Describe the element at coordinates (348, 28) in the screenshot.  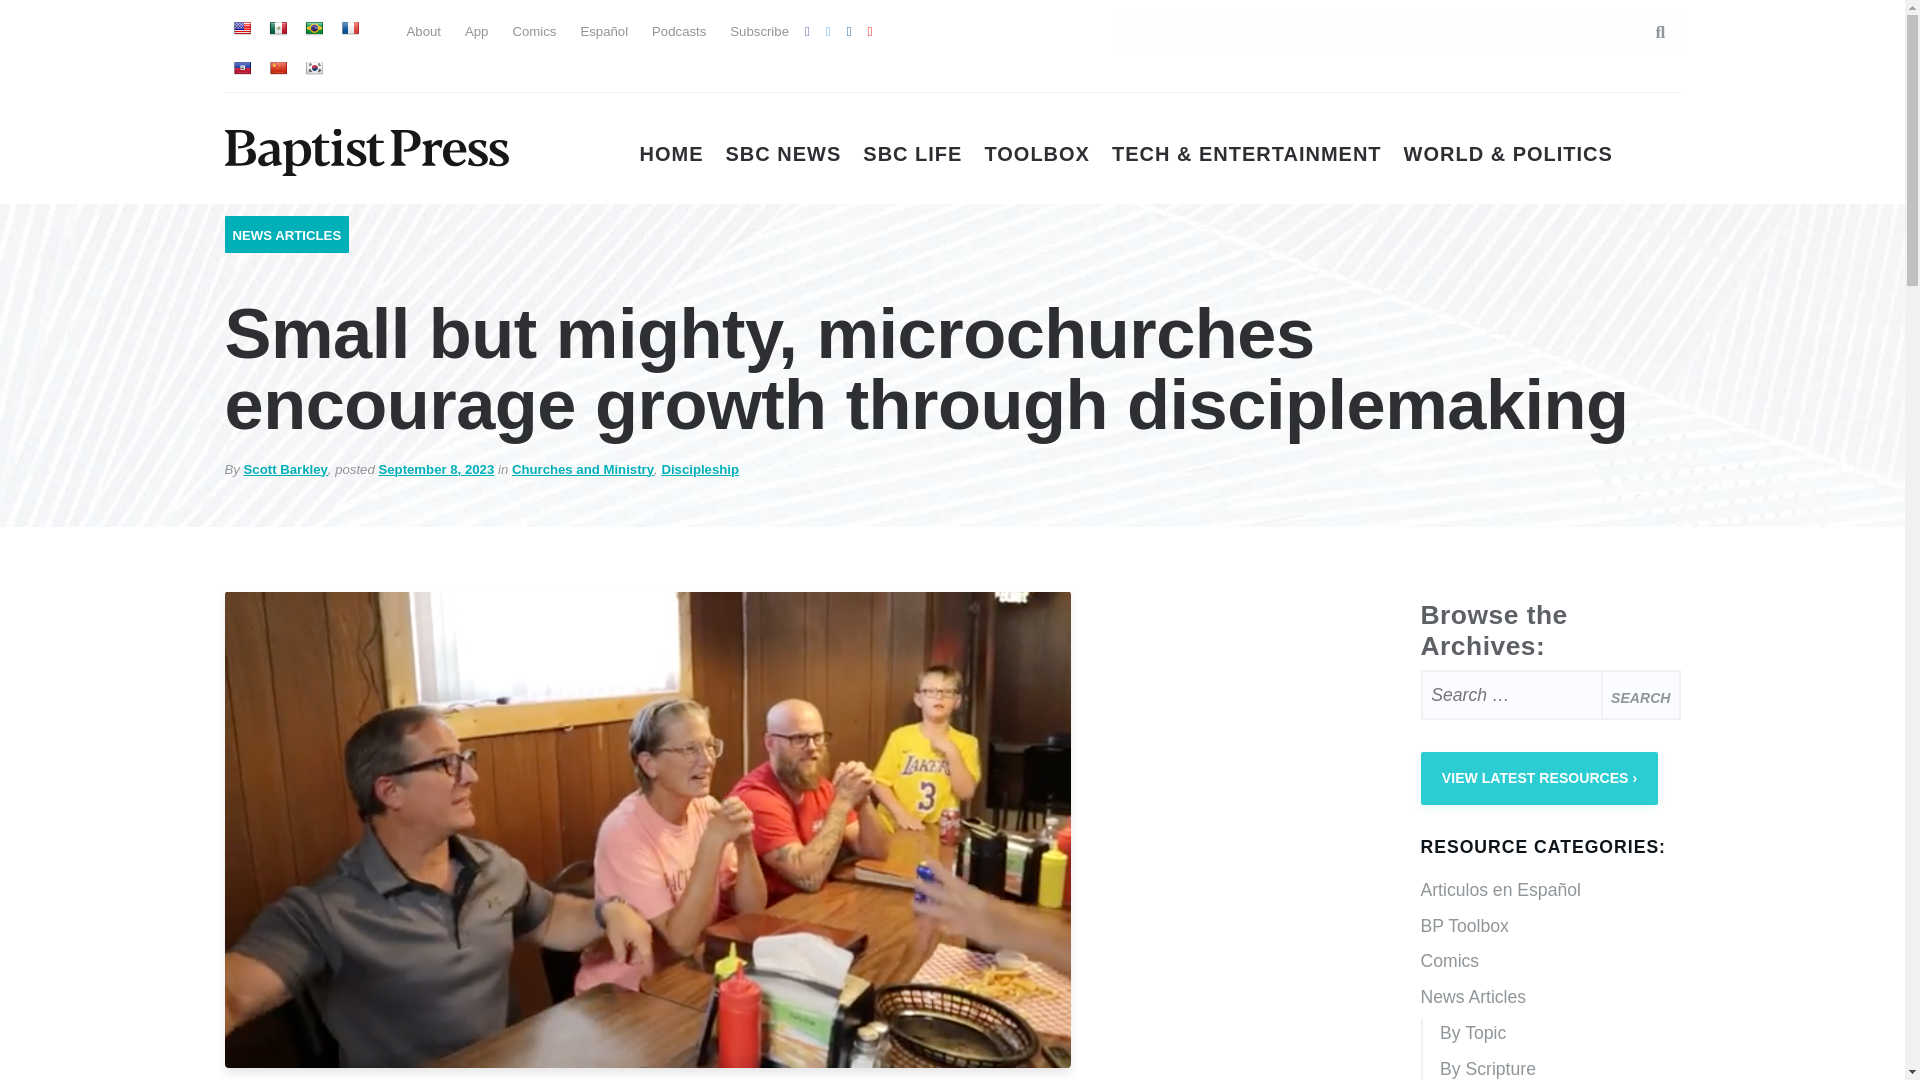
I see `French` at that location.